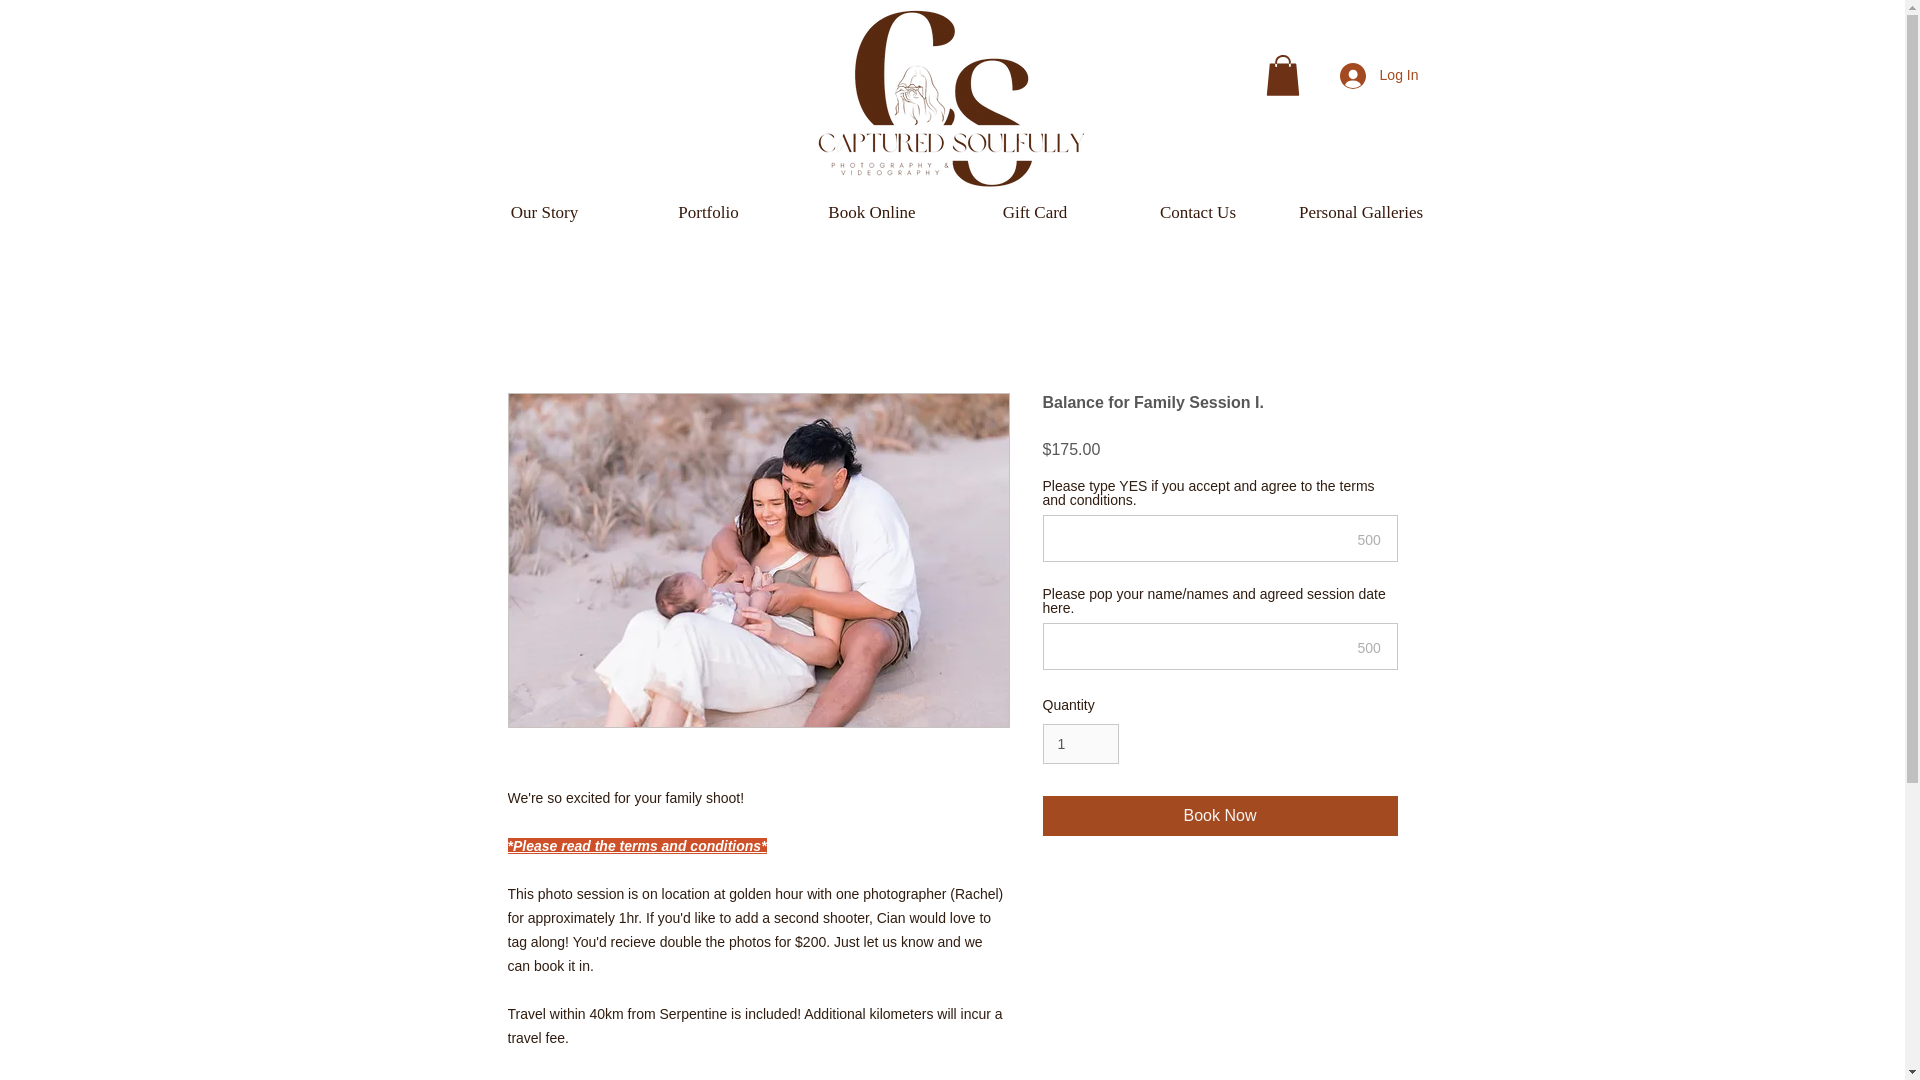 Image resolution: width=1920 pixels, height=1080 pixels. What do you see at coordinates (1196, 212) in the screenshot?
I see `Contact Us` at bounding box center [1196, 212].